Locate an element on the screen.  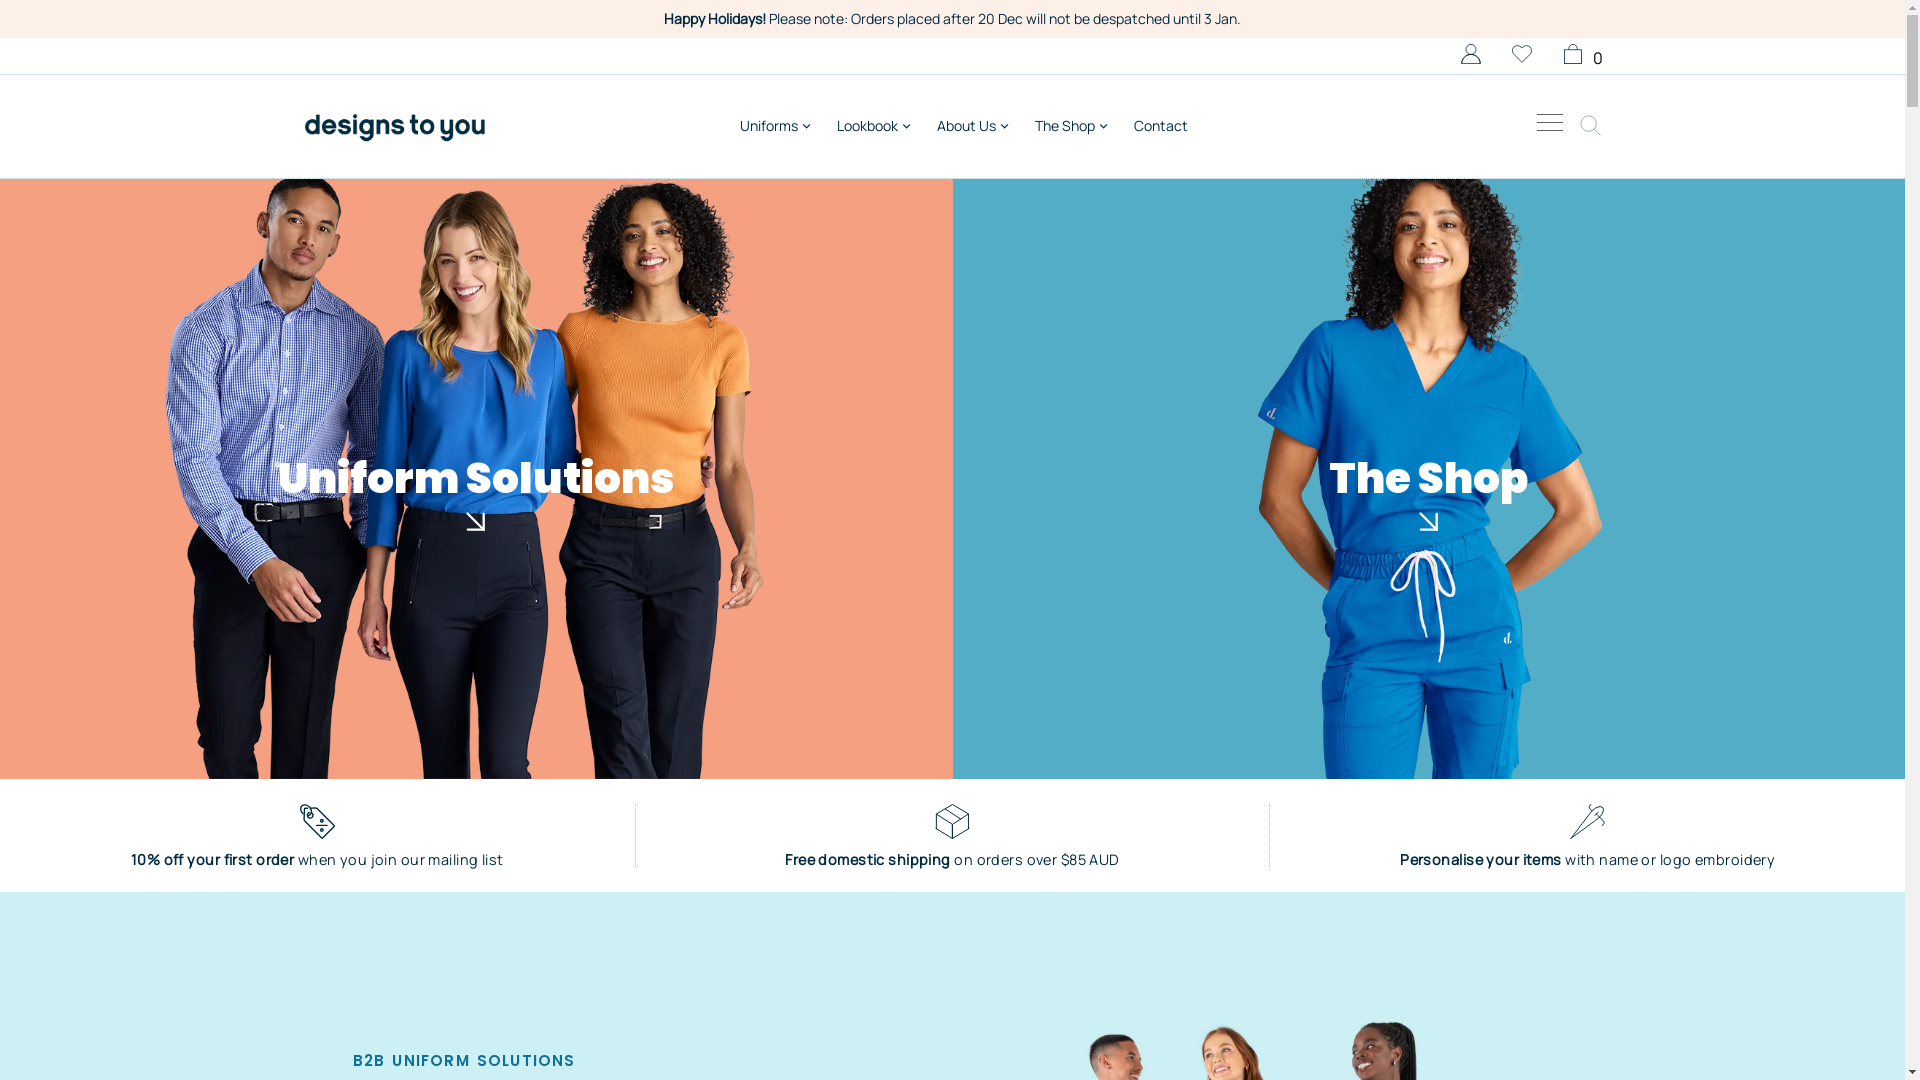
10% off your first order when you join our mailing list is located at coordinates (318, 836).